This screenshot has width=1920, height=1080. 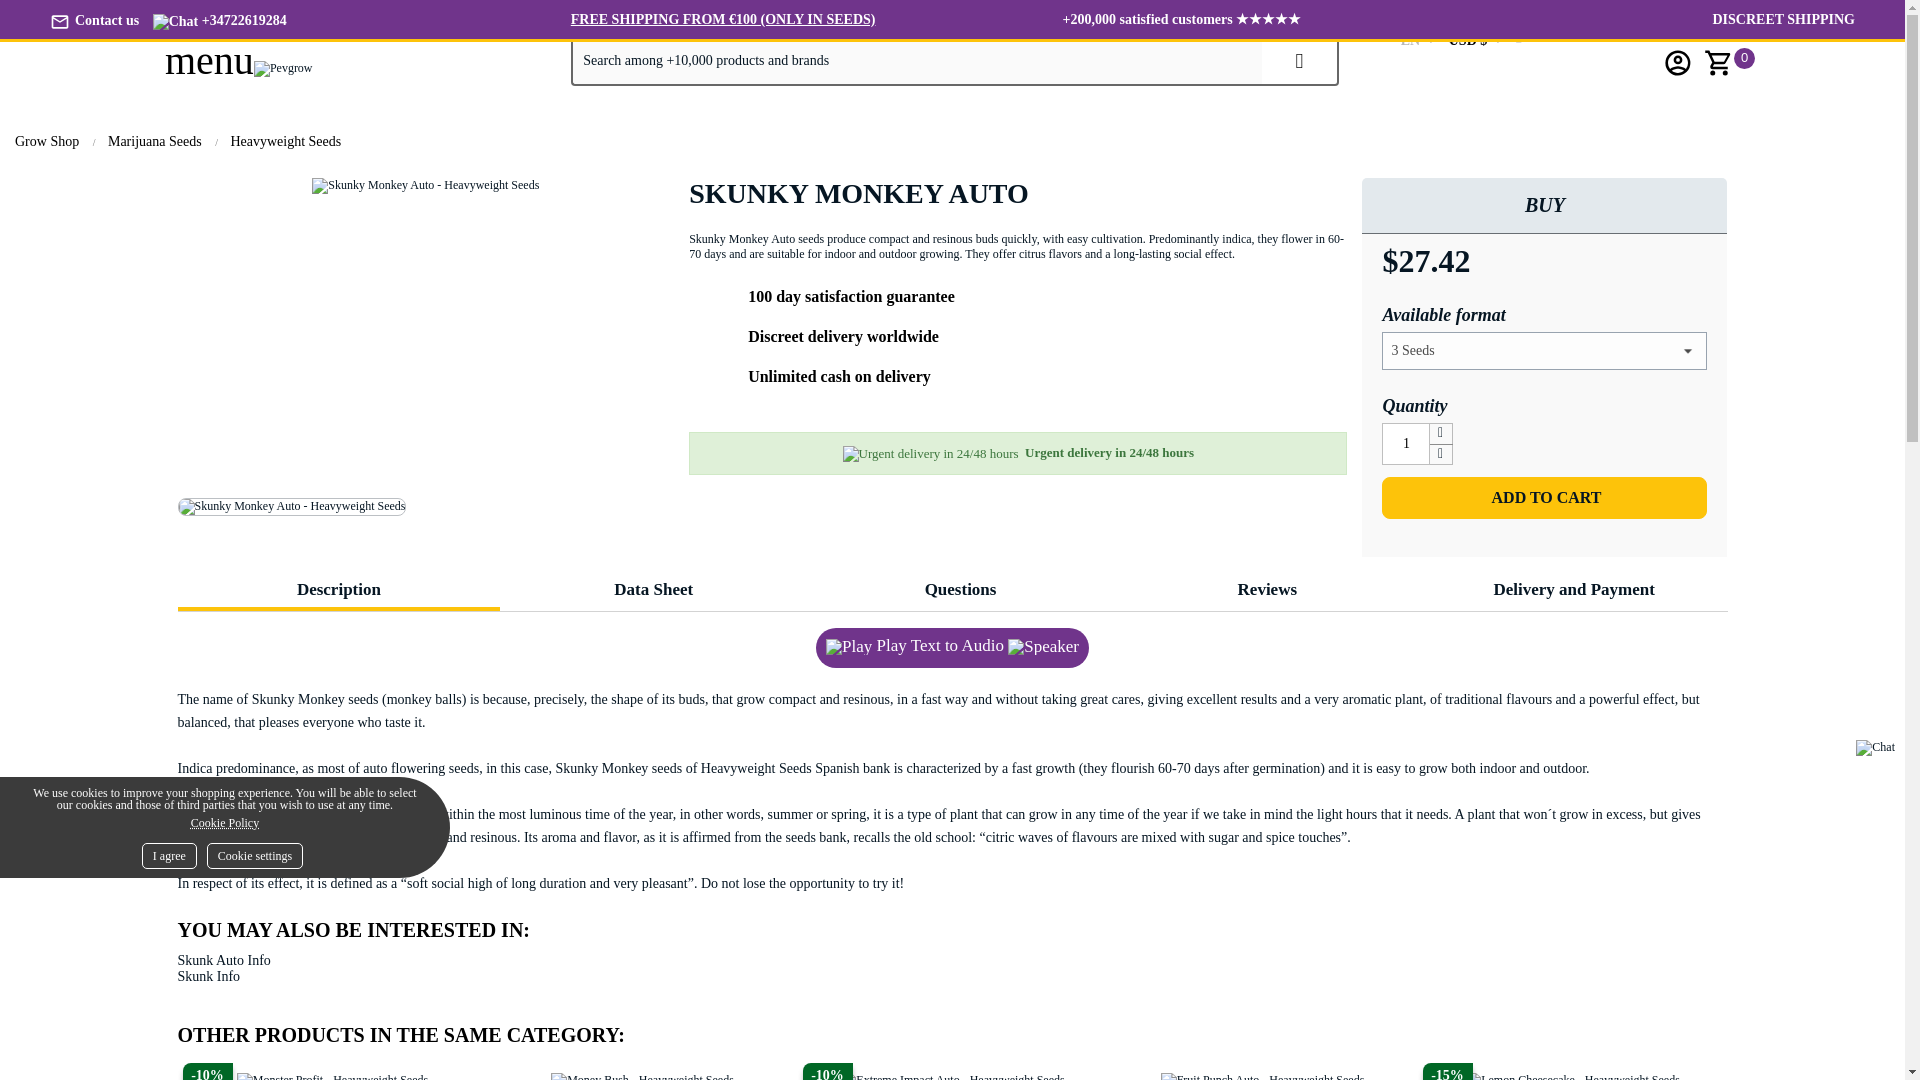 What do you see at coordinates (157, 141) in the screenshot?
I see `Marijuana Seeds` at bounding box center [157, 141].